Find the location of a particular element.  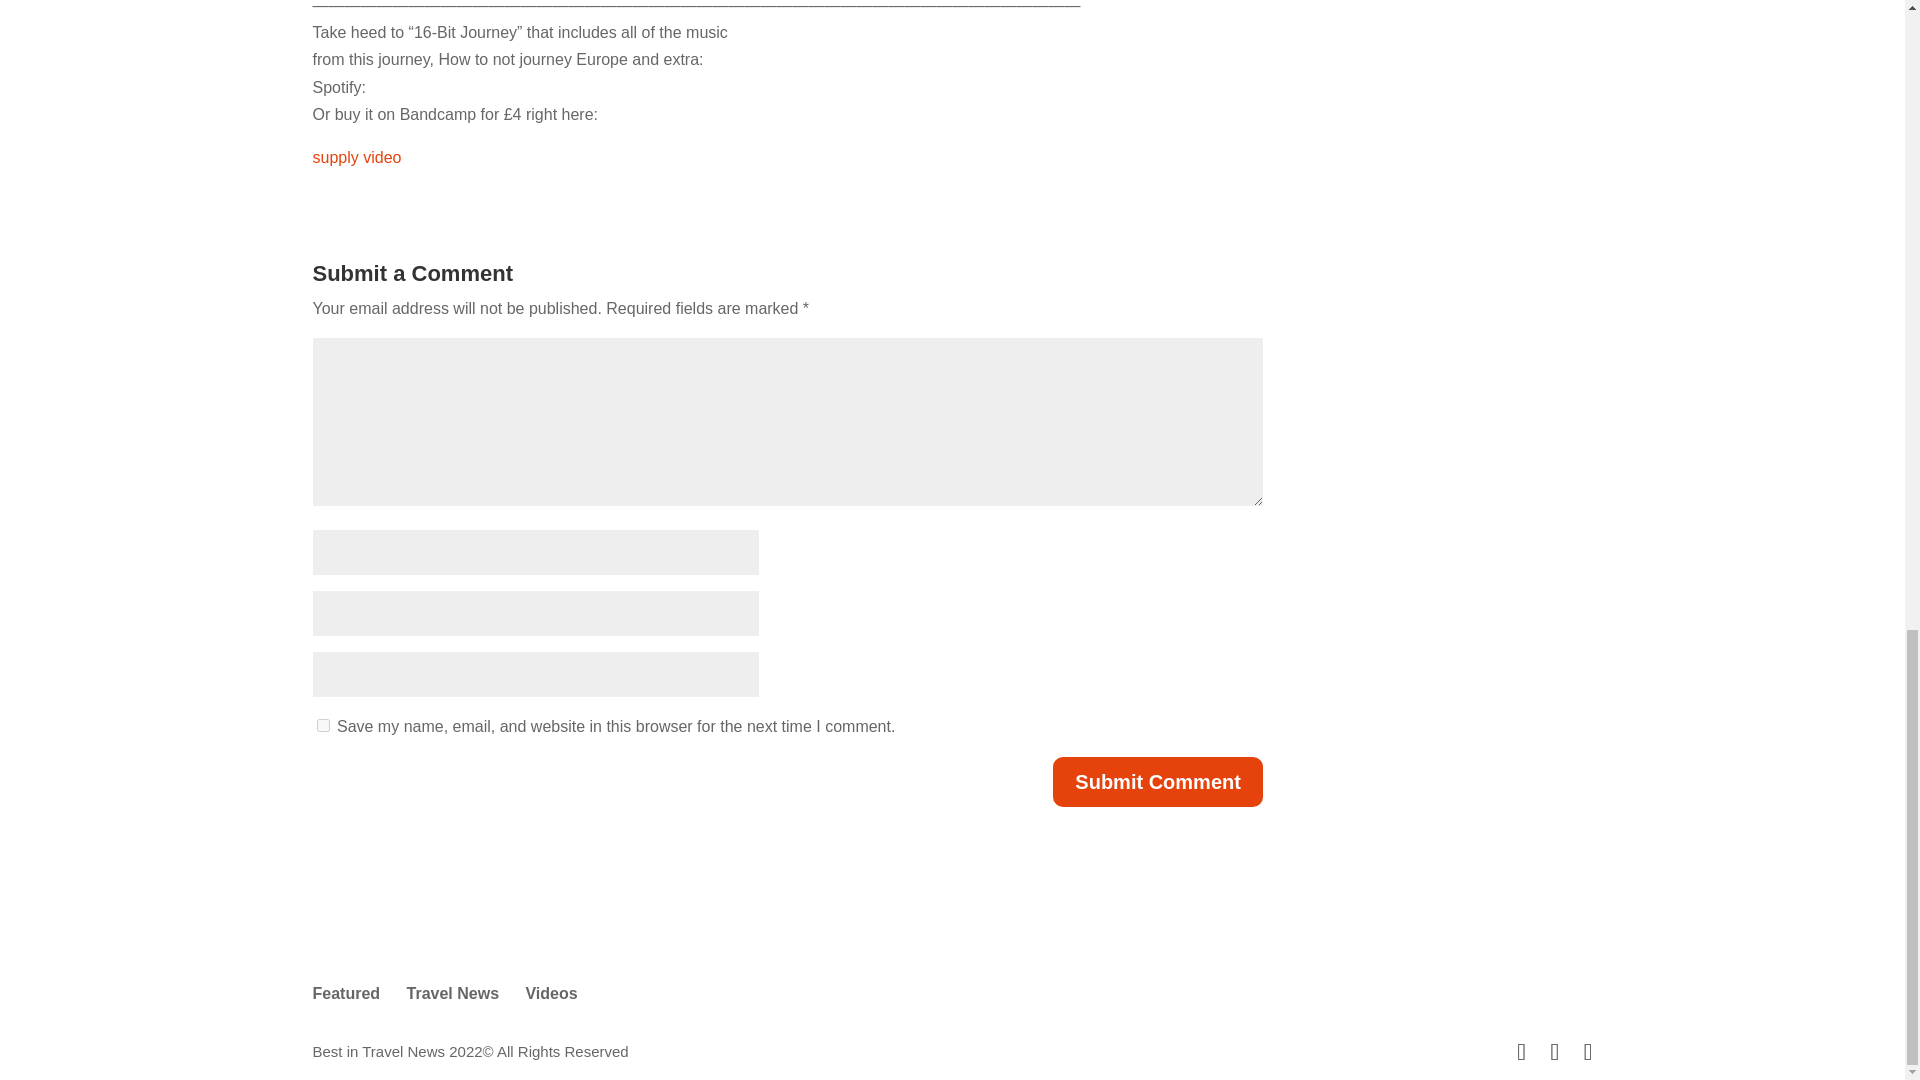

Submit Comment is located at coordinates (1158, 782).